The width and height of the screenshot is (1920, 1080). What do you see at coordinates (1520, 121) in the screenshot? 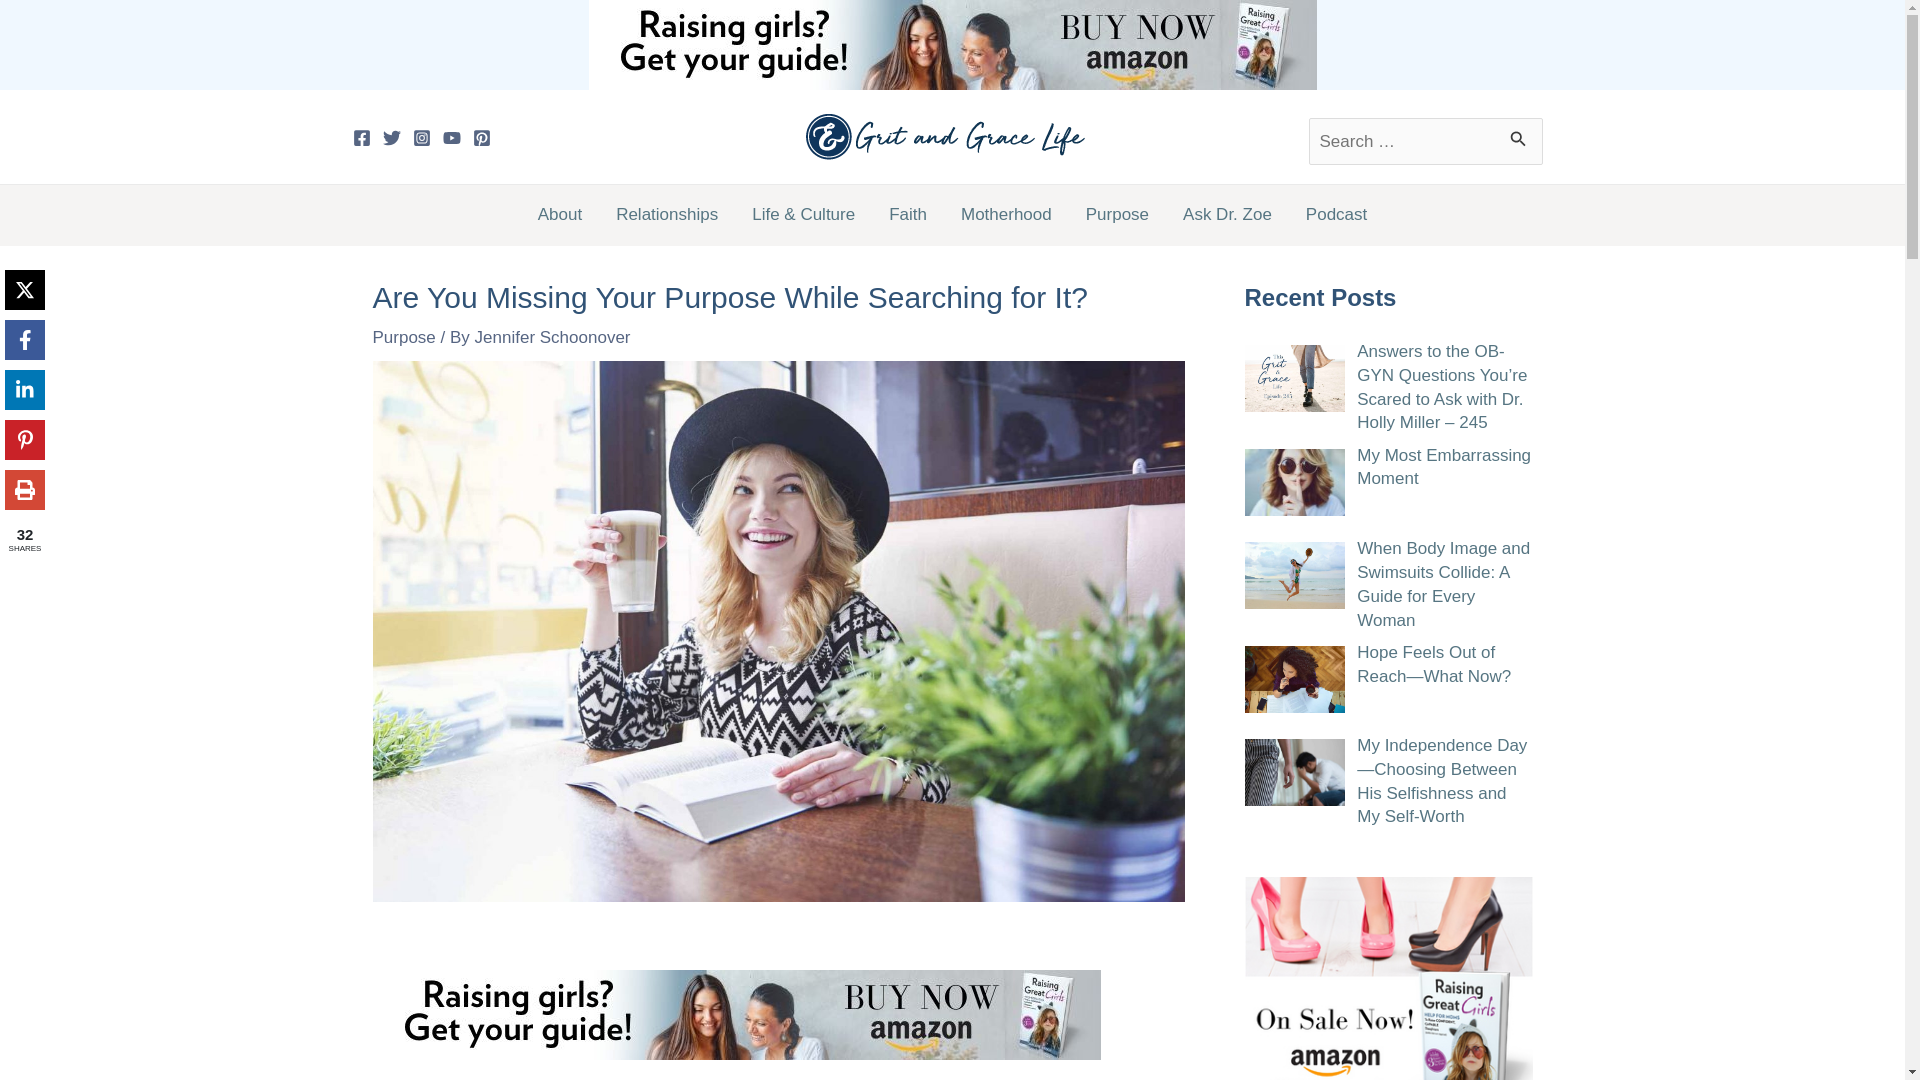
I see `Search` at bounding box center [1520, 121].